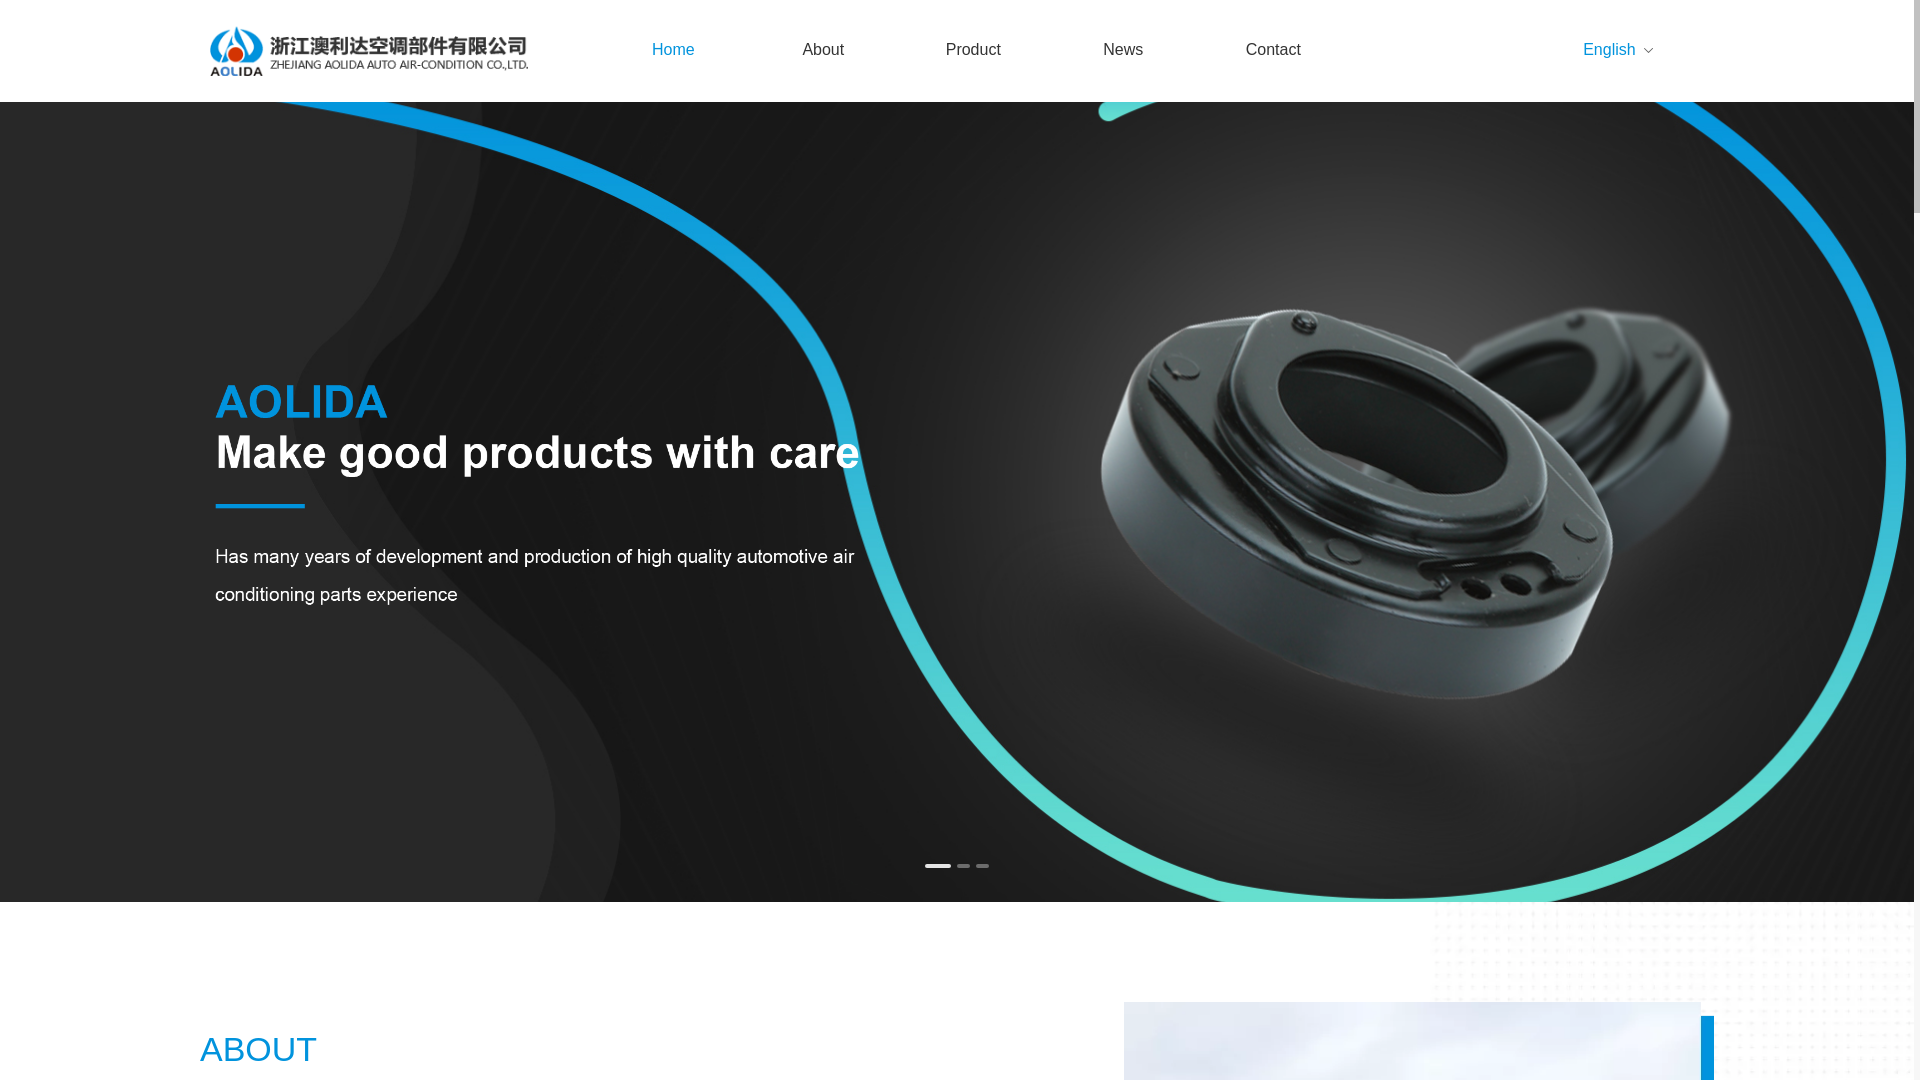  I want to click on About, so click(822, 49).